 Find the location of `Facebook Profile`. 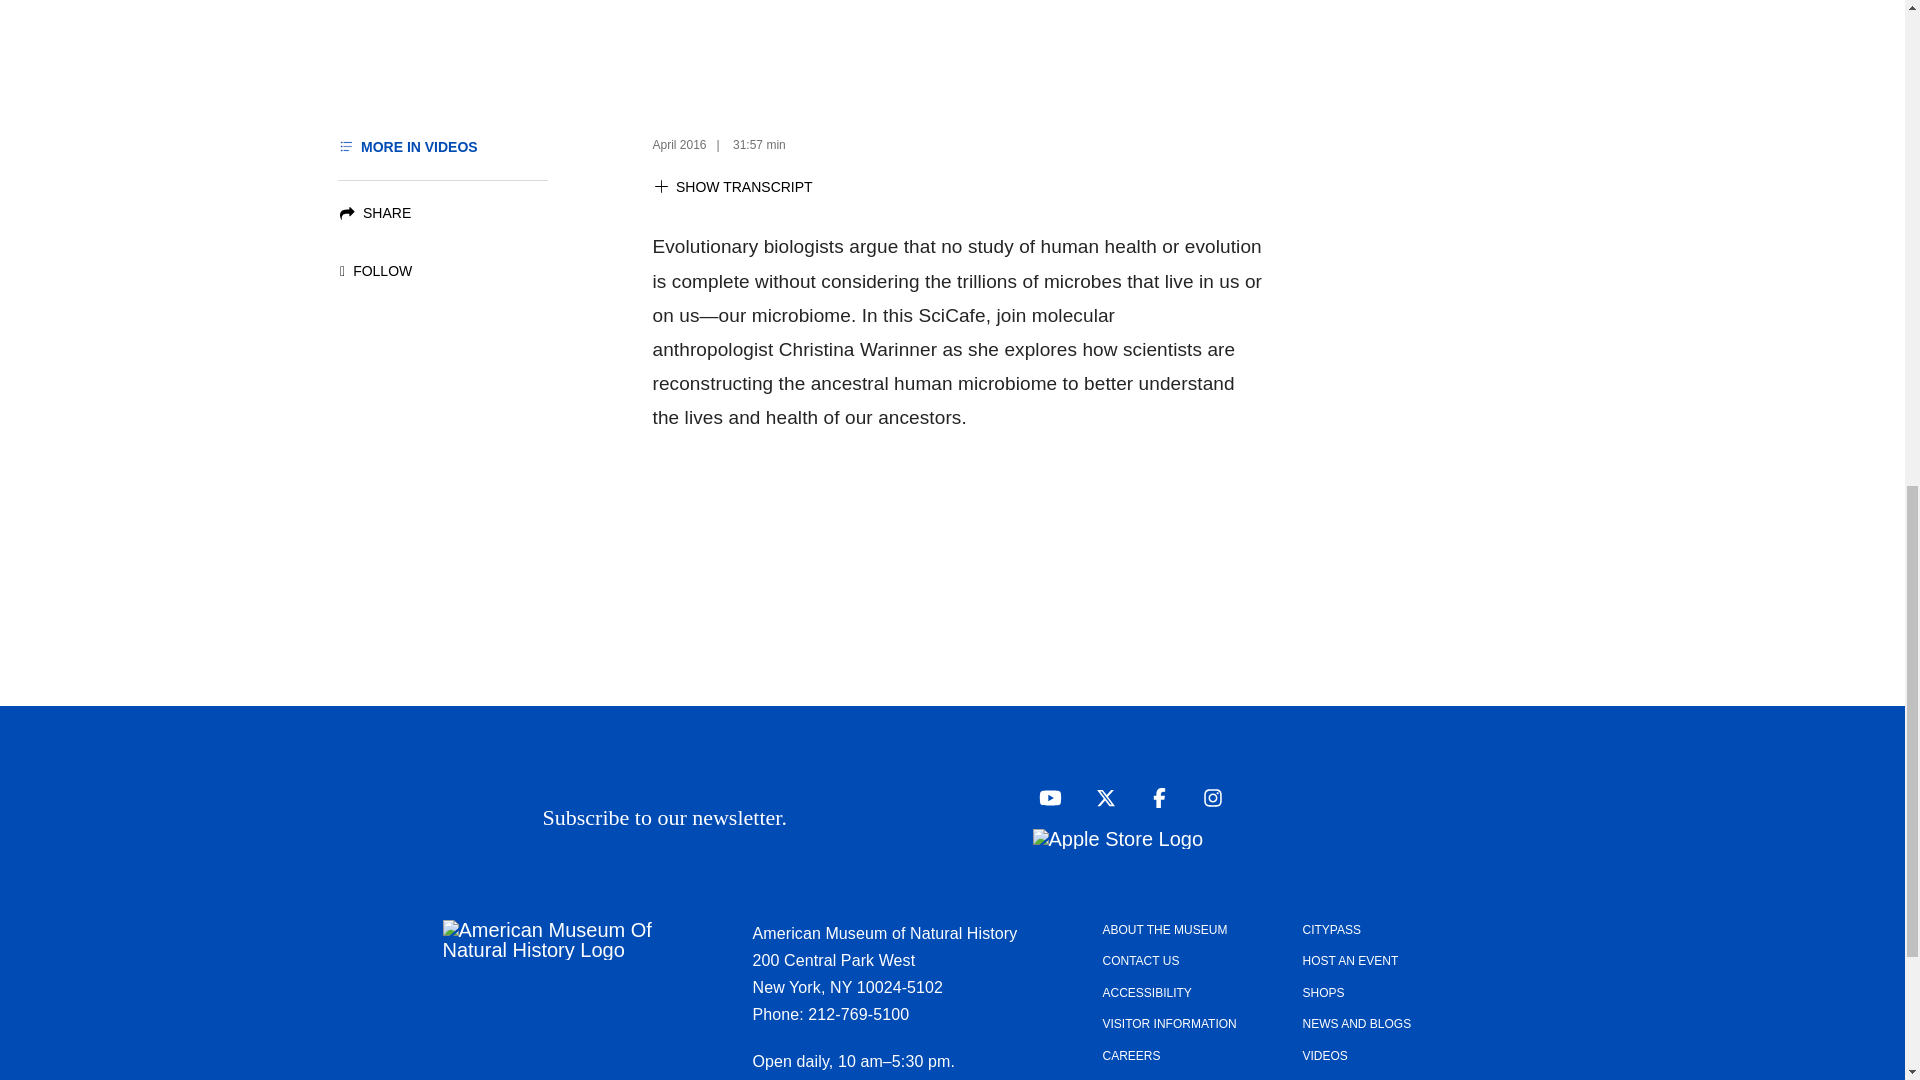

Facebook Profile is located at coordinates (1154, 798).